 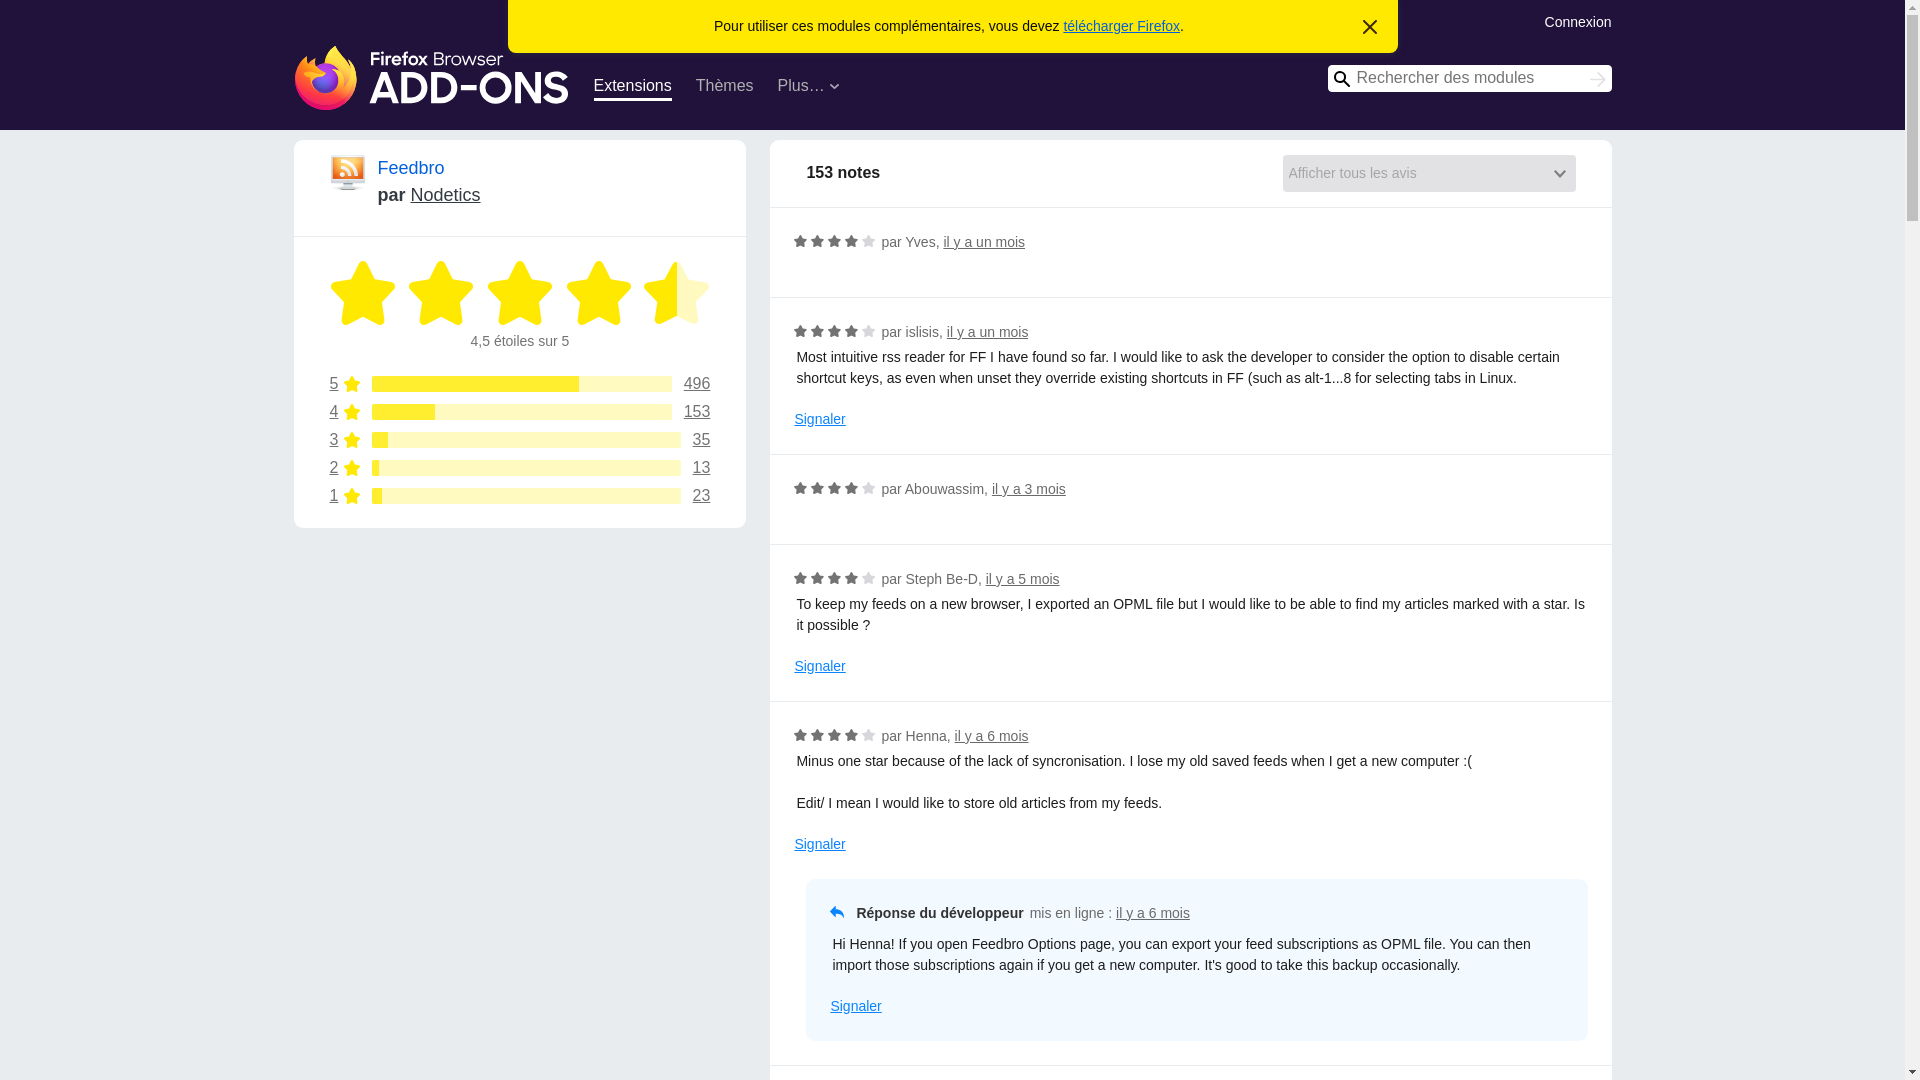 I want to click on Modules pour le navigateur Firefox, so click(x=520, y=412).